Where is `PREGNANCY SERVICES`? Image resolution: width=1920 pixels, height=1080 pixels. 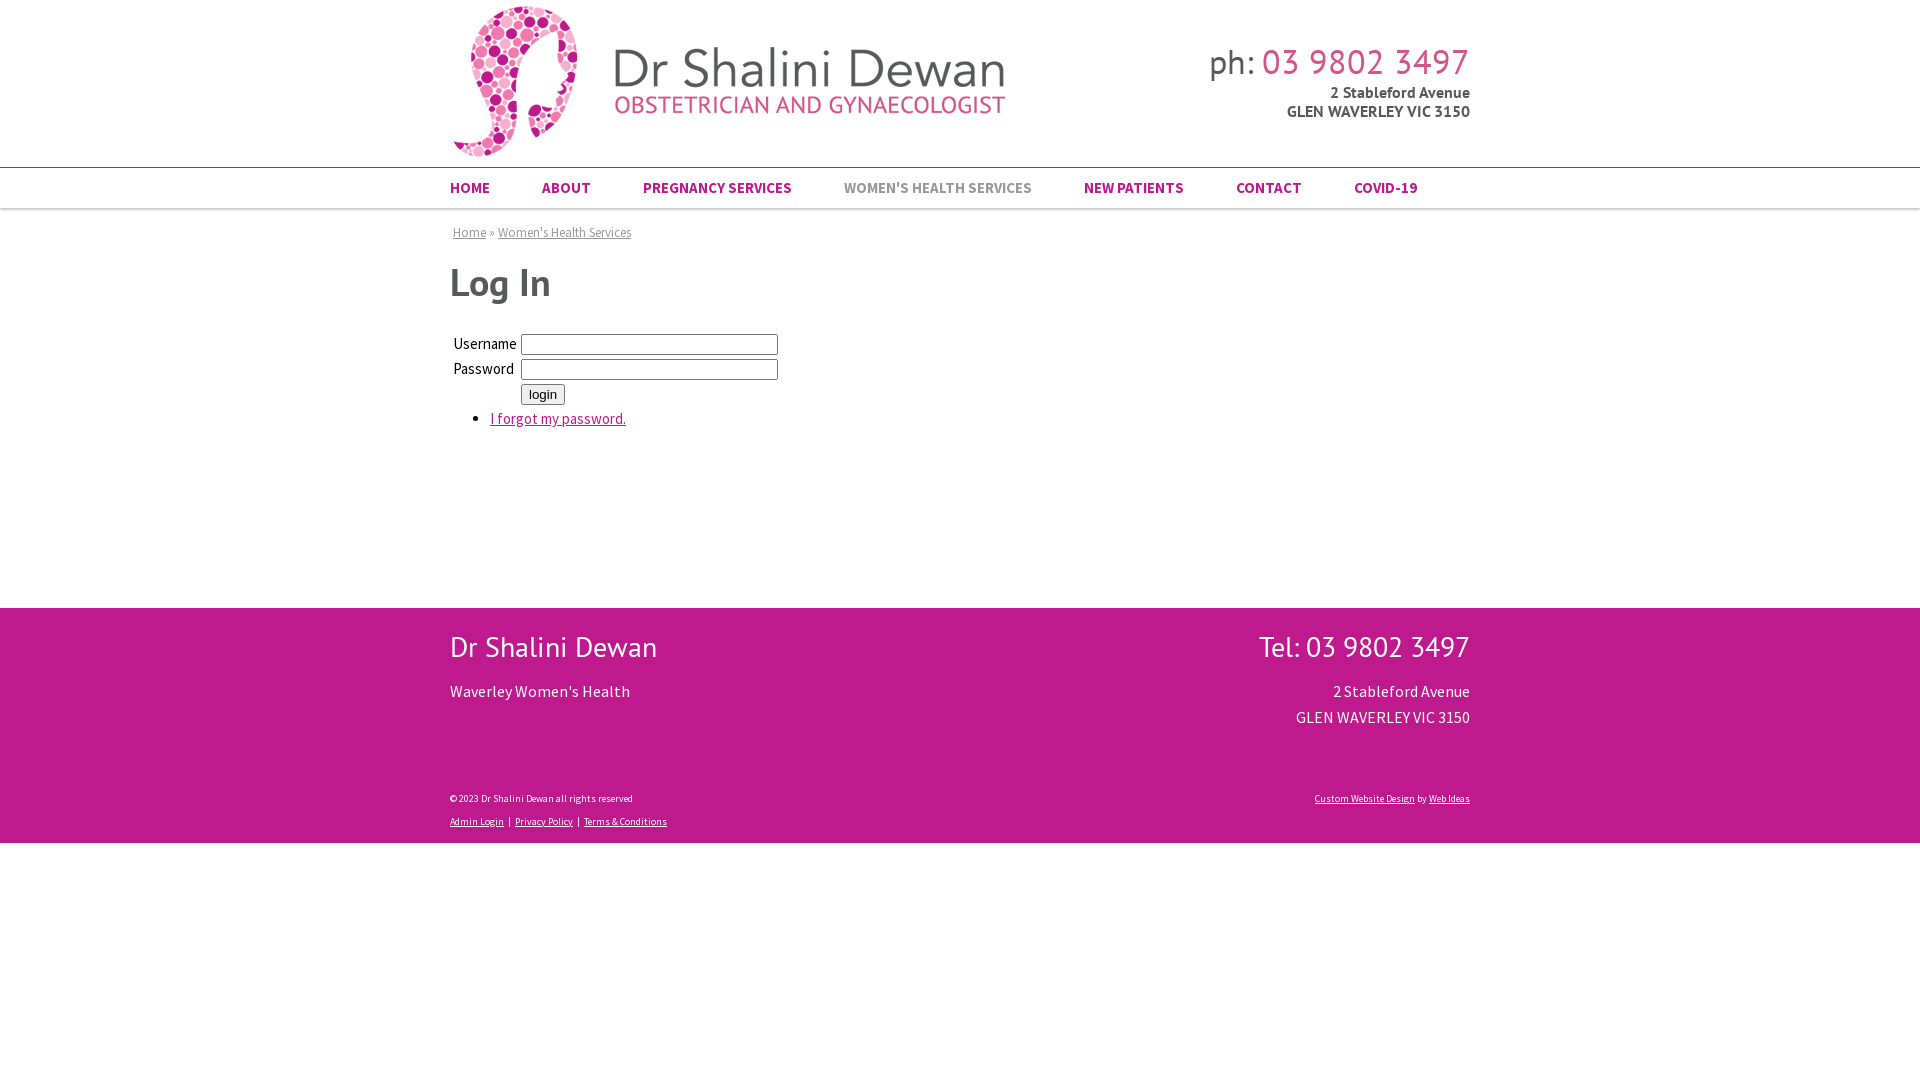
PREGNANCY SERVICES is located at coordinates (718, 188).